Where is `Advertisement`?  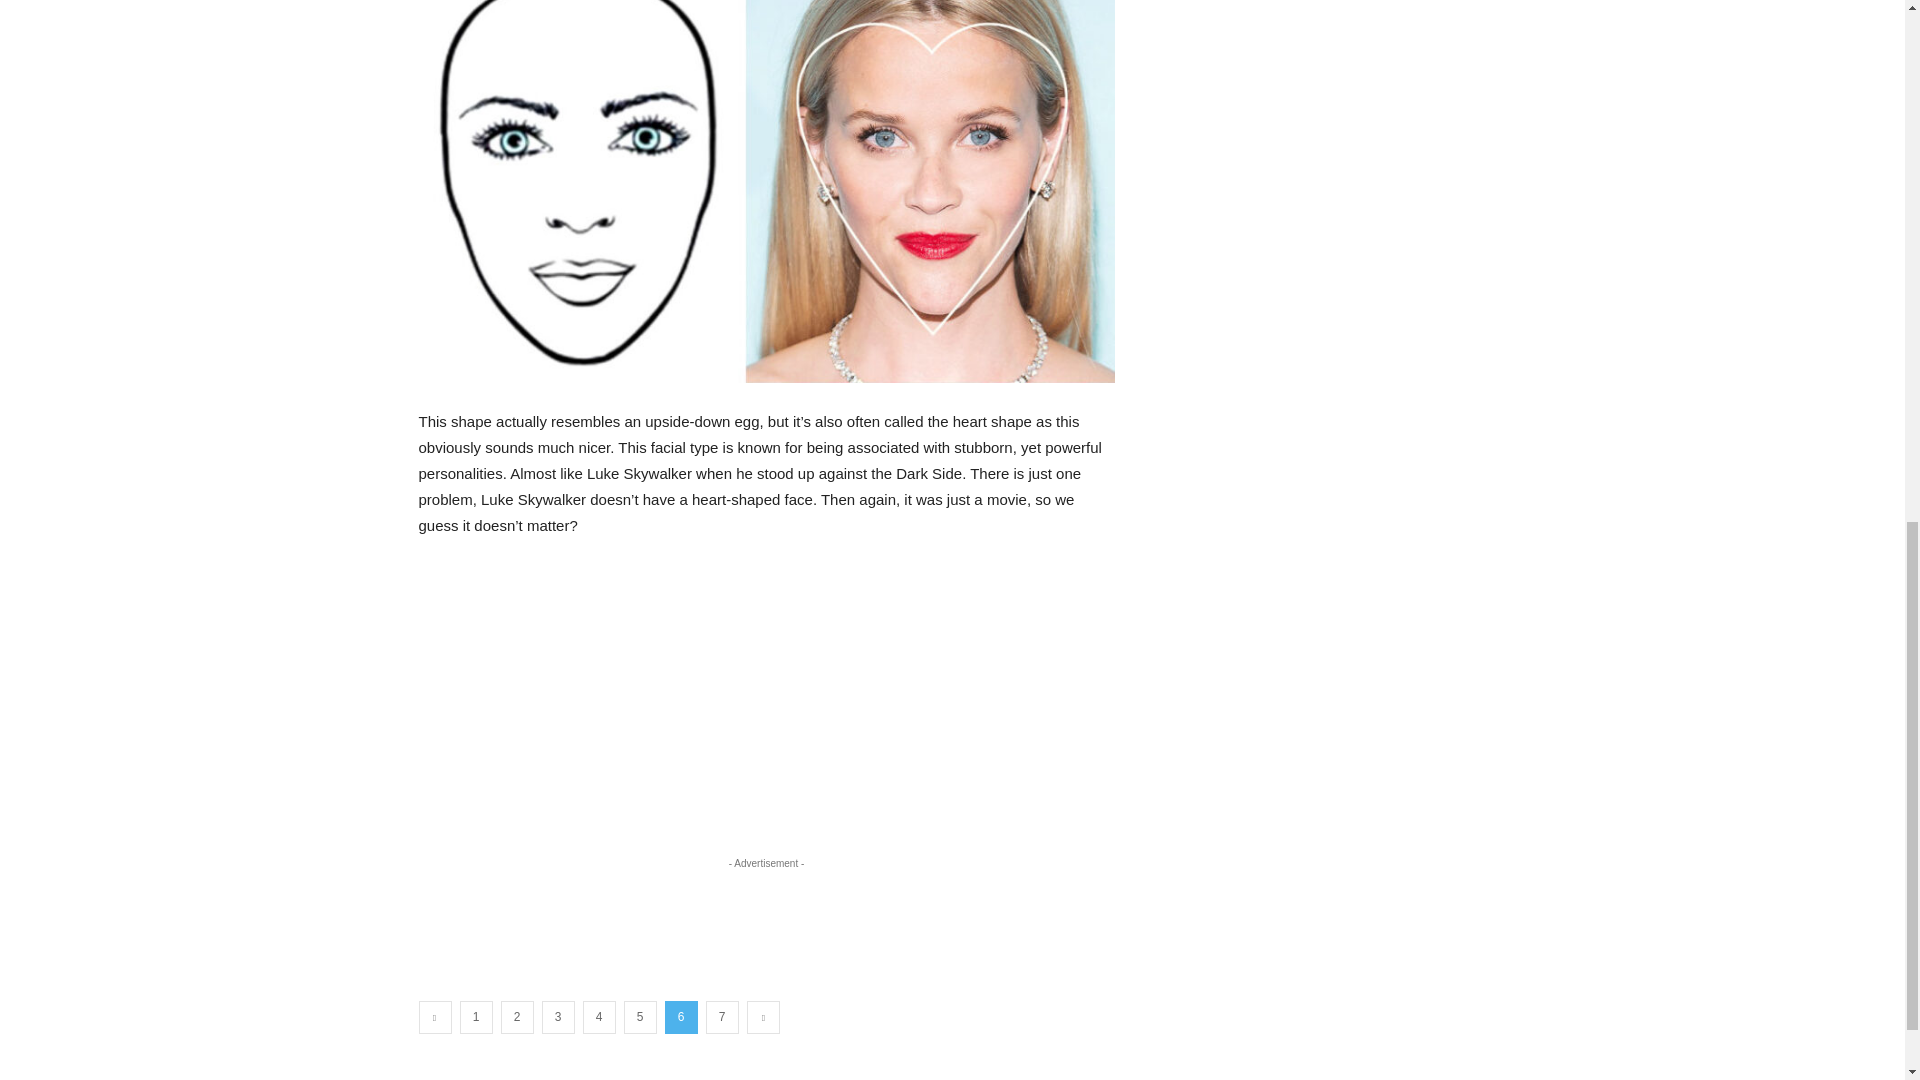
Advertisement is located at coordinates (766, 918).